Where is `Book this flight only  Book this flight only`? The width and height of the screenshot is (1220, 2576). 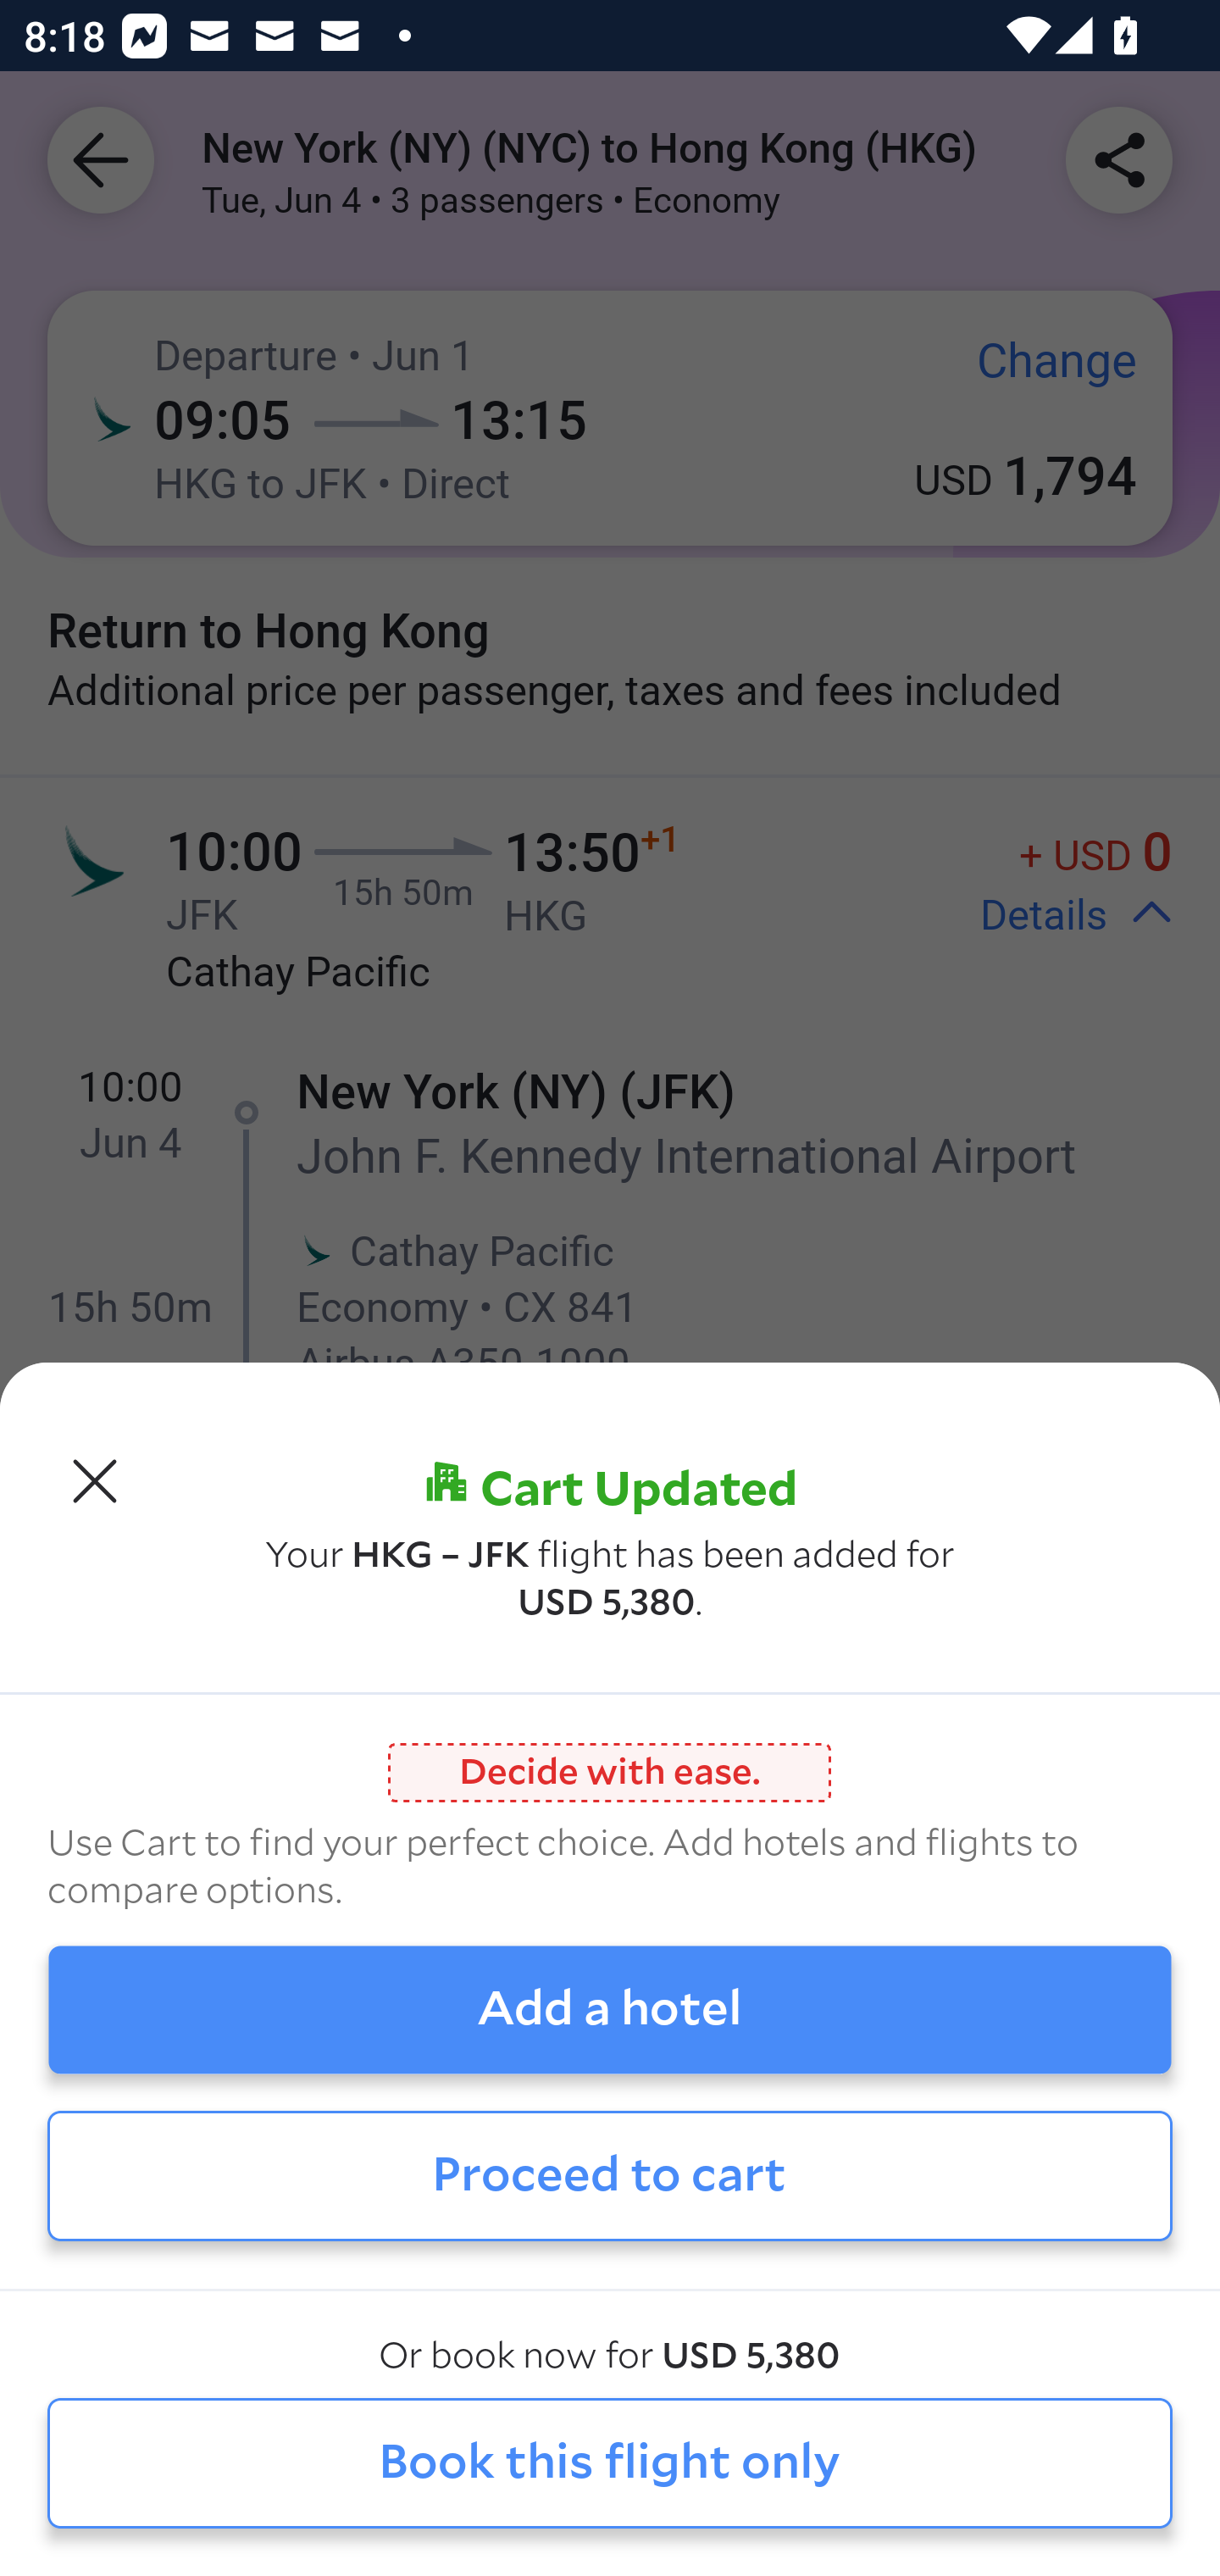 Book this flight only  Book this flight only is located at coordinates (610, 2464).